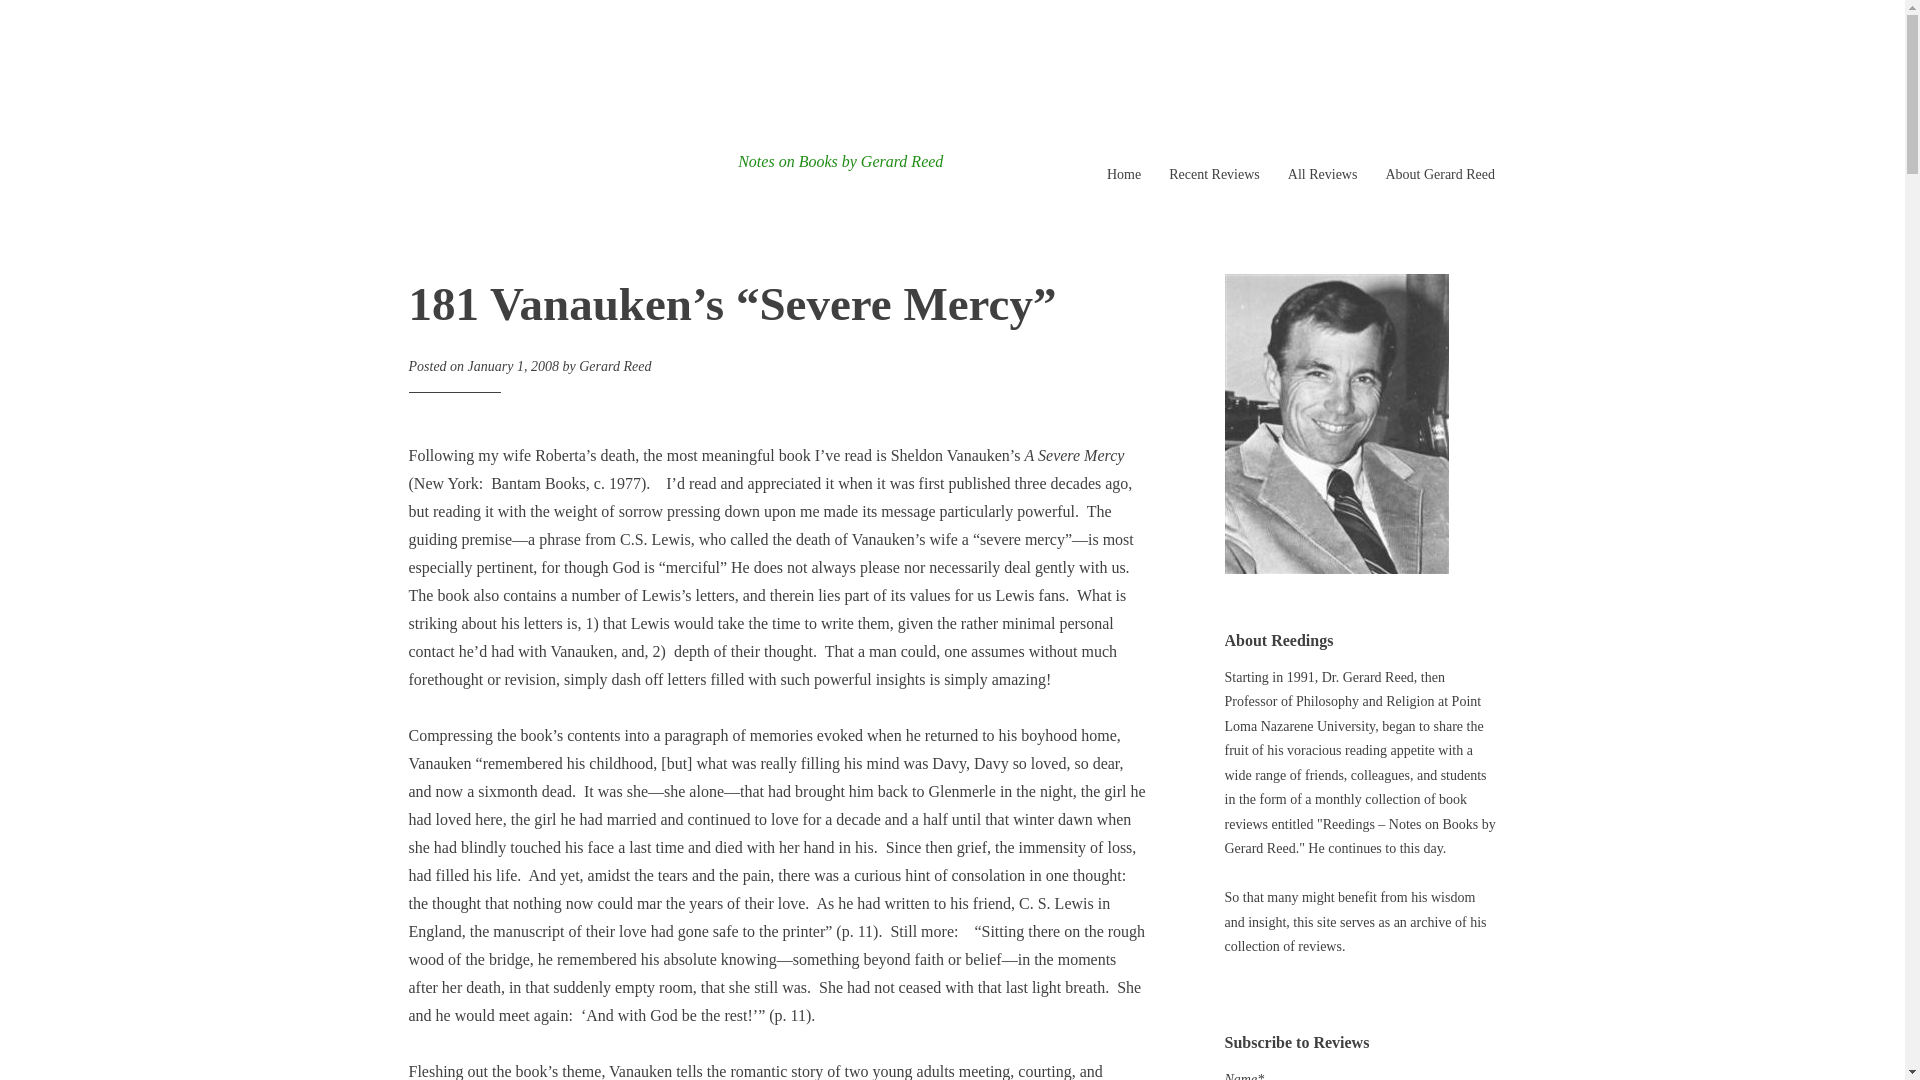 This screenshot has height=1080, width=1920. I want to click on About Gerard Reed, so click(1440, 174).